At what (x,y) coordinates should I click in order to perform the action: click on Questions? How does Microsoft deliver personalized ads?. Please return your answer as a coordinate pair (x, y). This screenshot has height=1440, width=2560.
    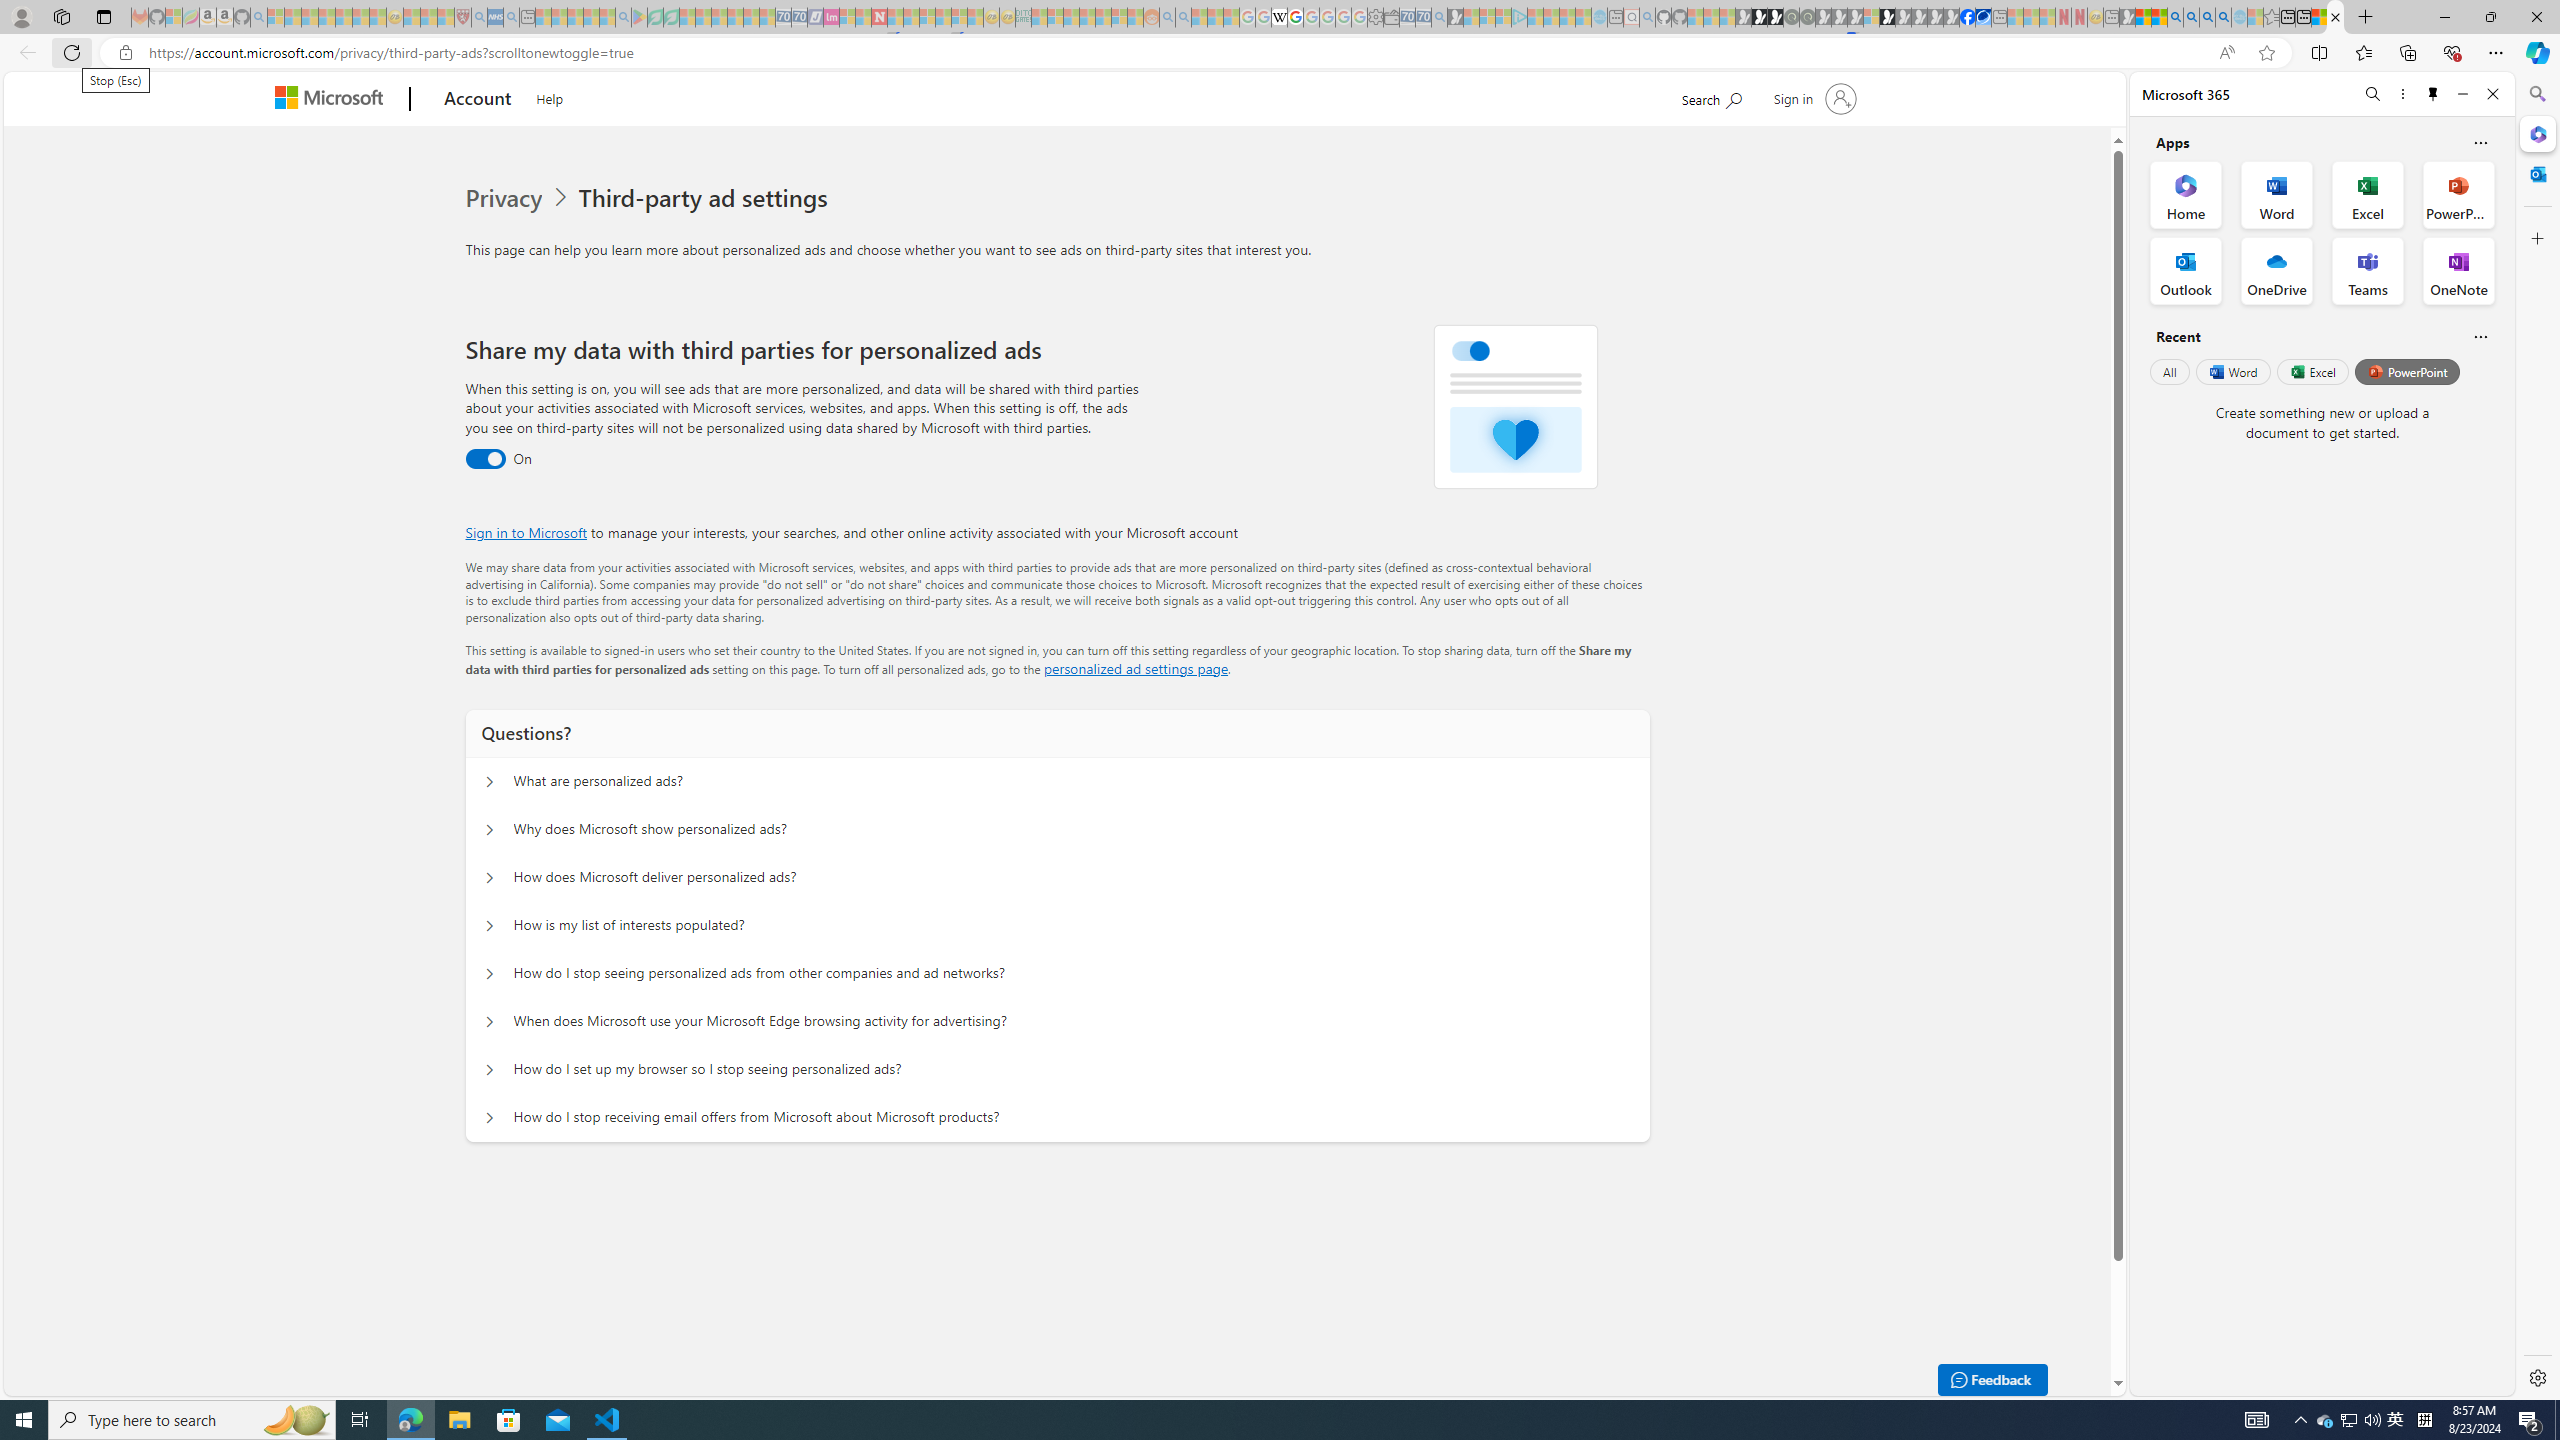
    Looking at the image, I should click on (490, 878).